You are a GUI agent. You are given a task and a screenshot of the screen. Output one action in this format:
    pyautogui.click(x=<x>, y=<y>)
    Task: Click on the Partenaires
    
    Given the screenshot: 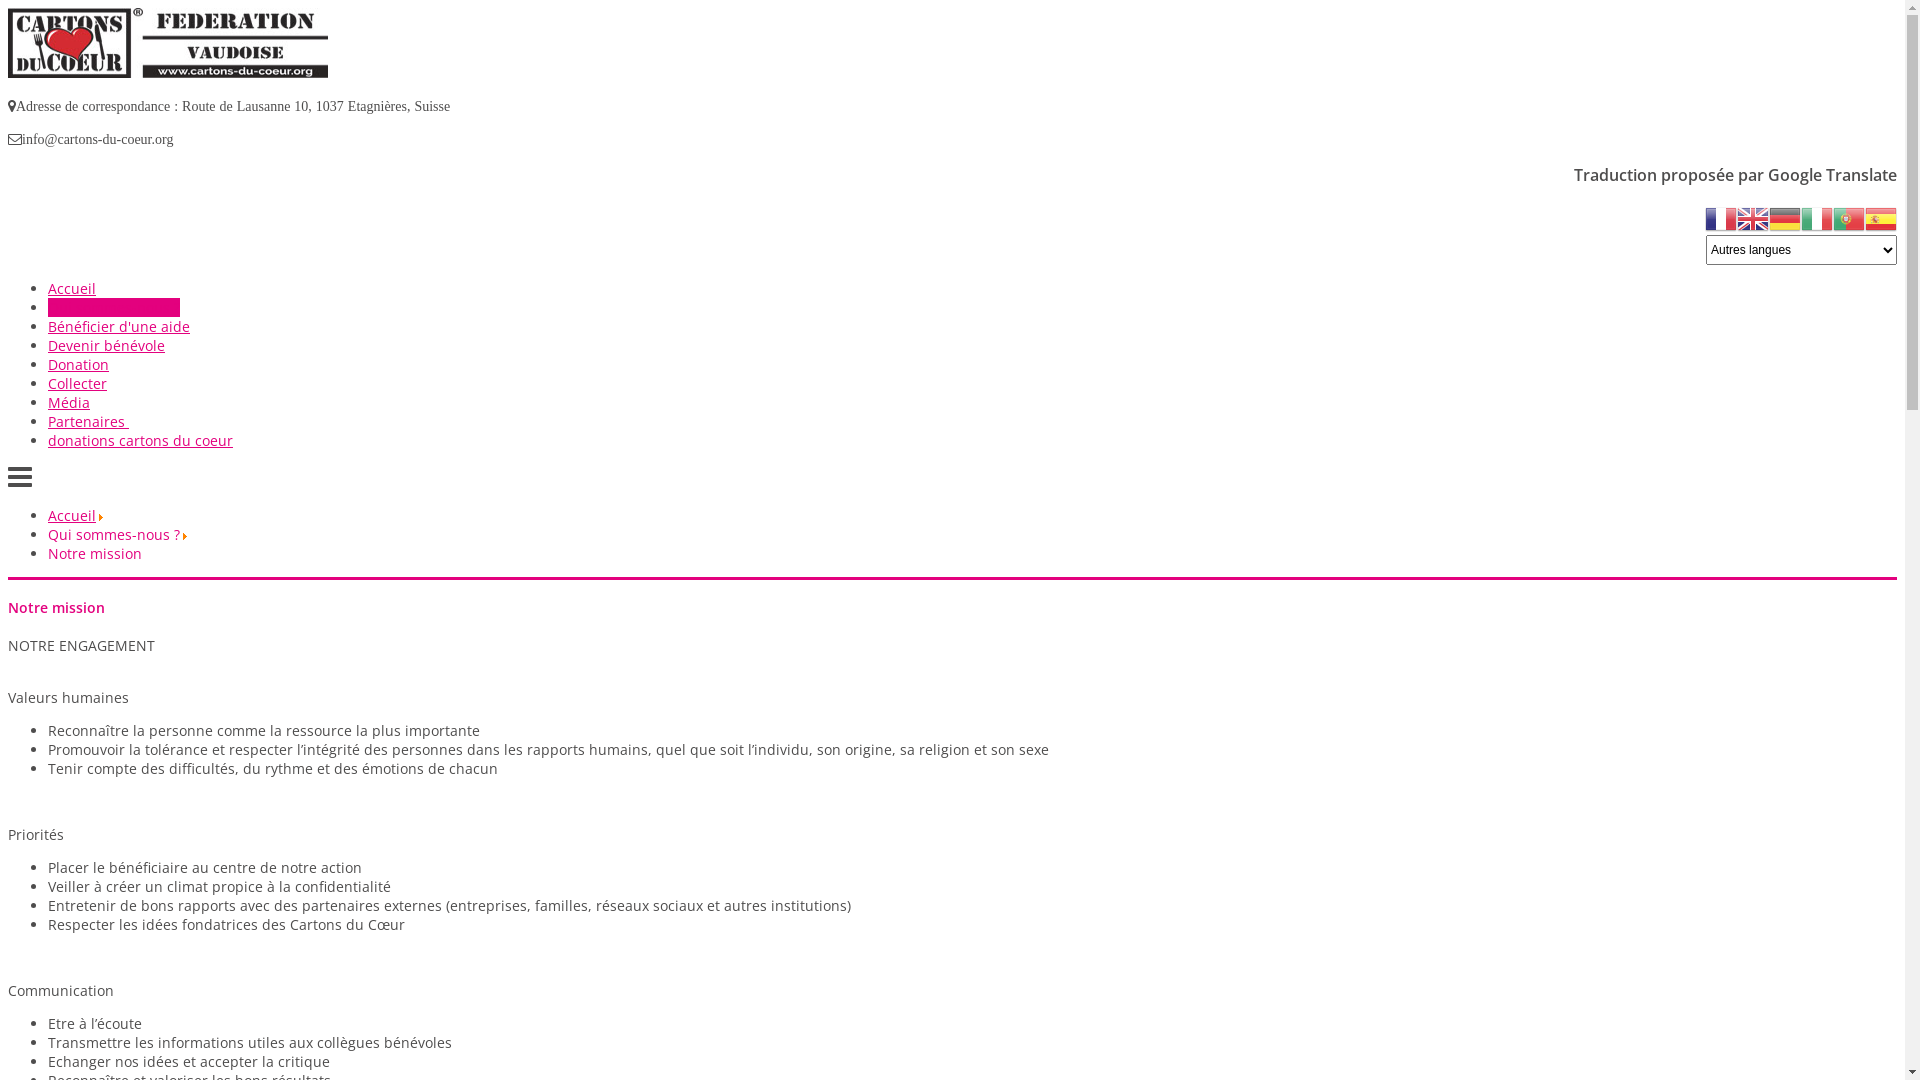 What is the action you would take?
    pyautogui.click(x=88, y=422)
    